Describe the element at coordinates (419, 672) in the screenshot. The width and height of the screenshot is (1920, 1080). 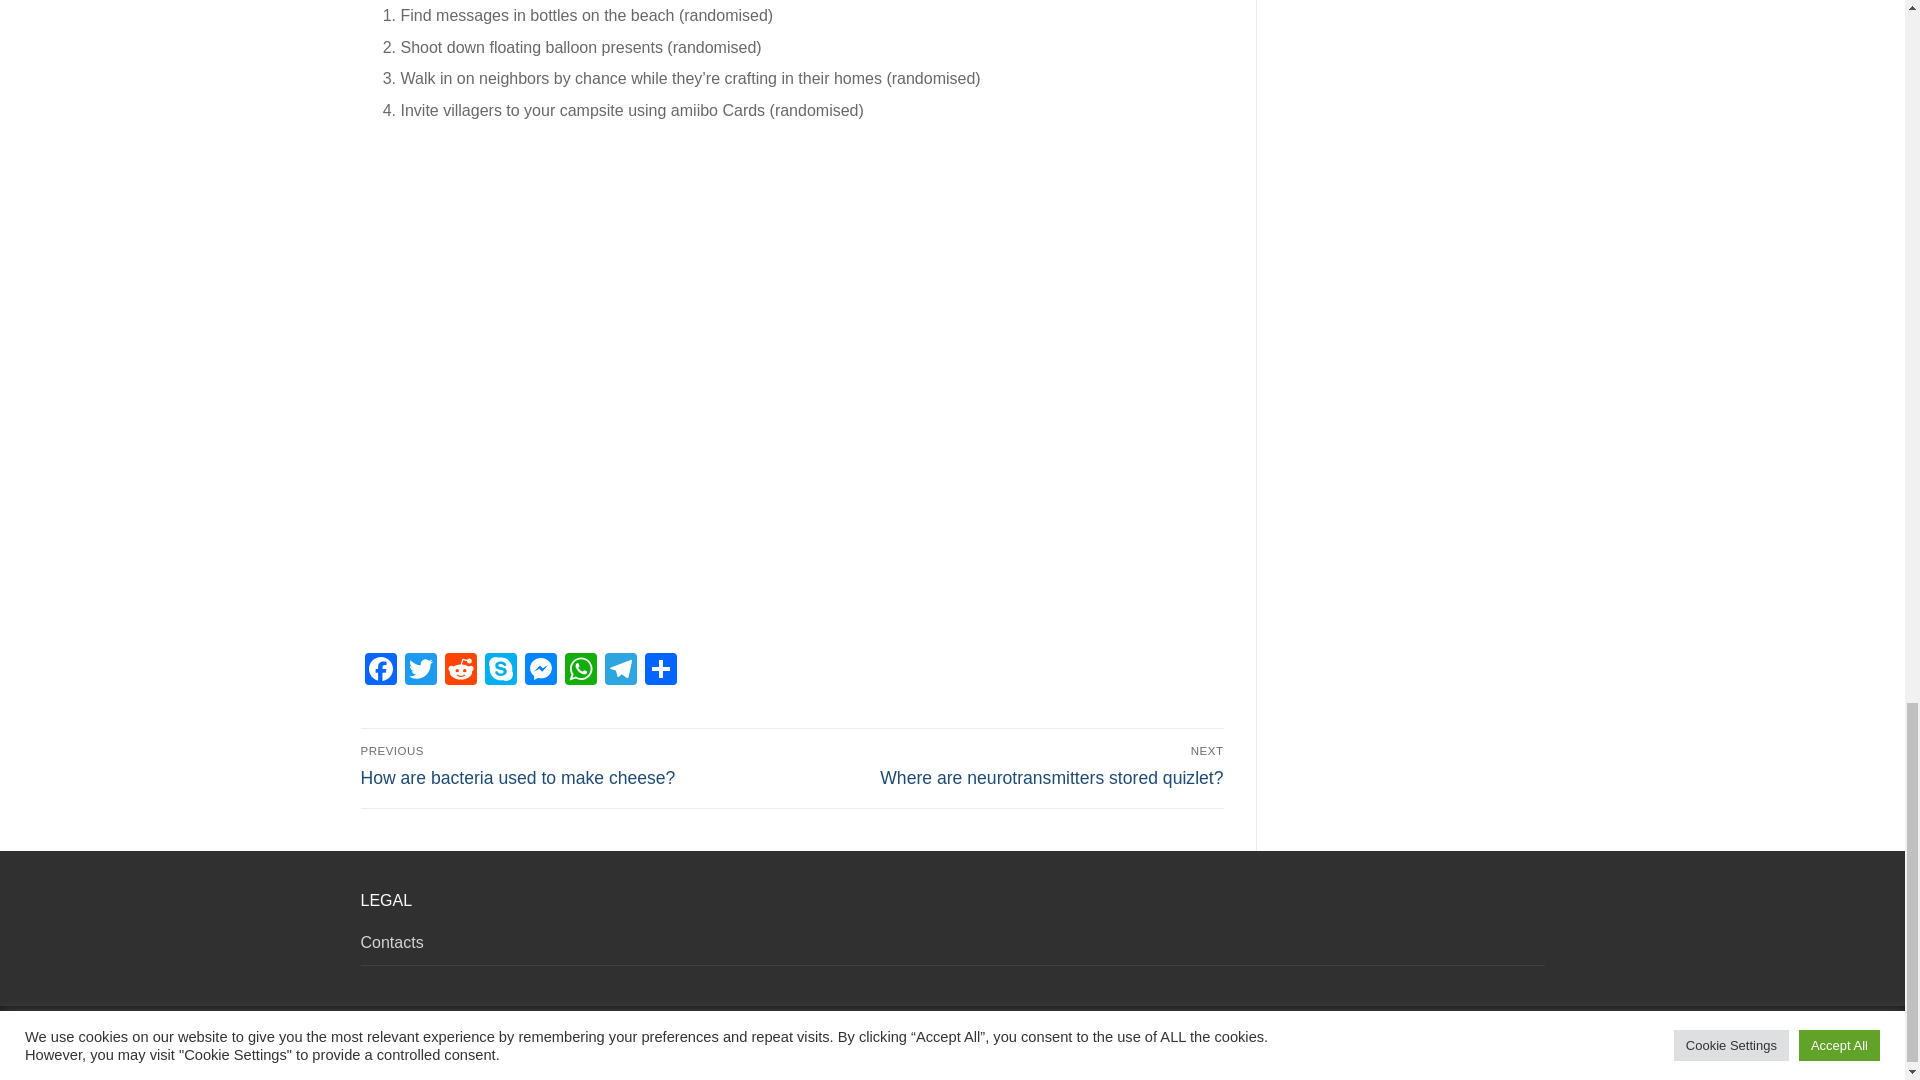
I see `Twitter` at that location.